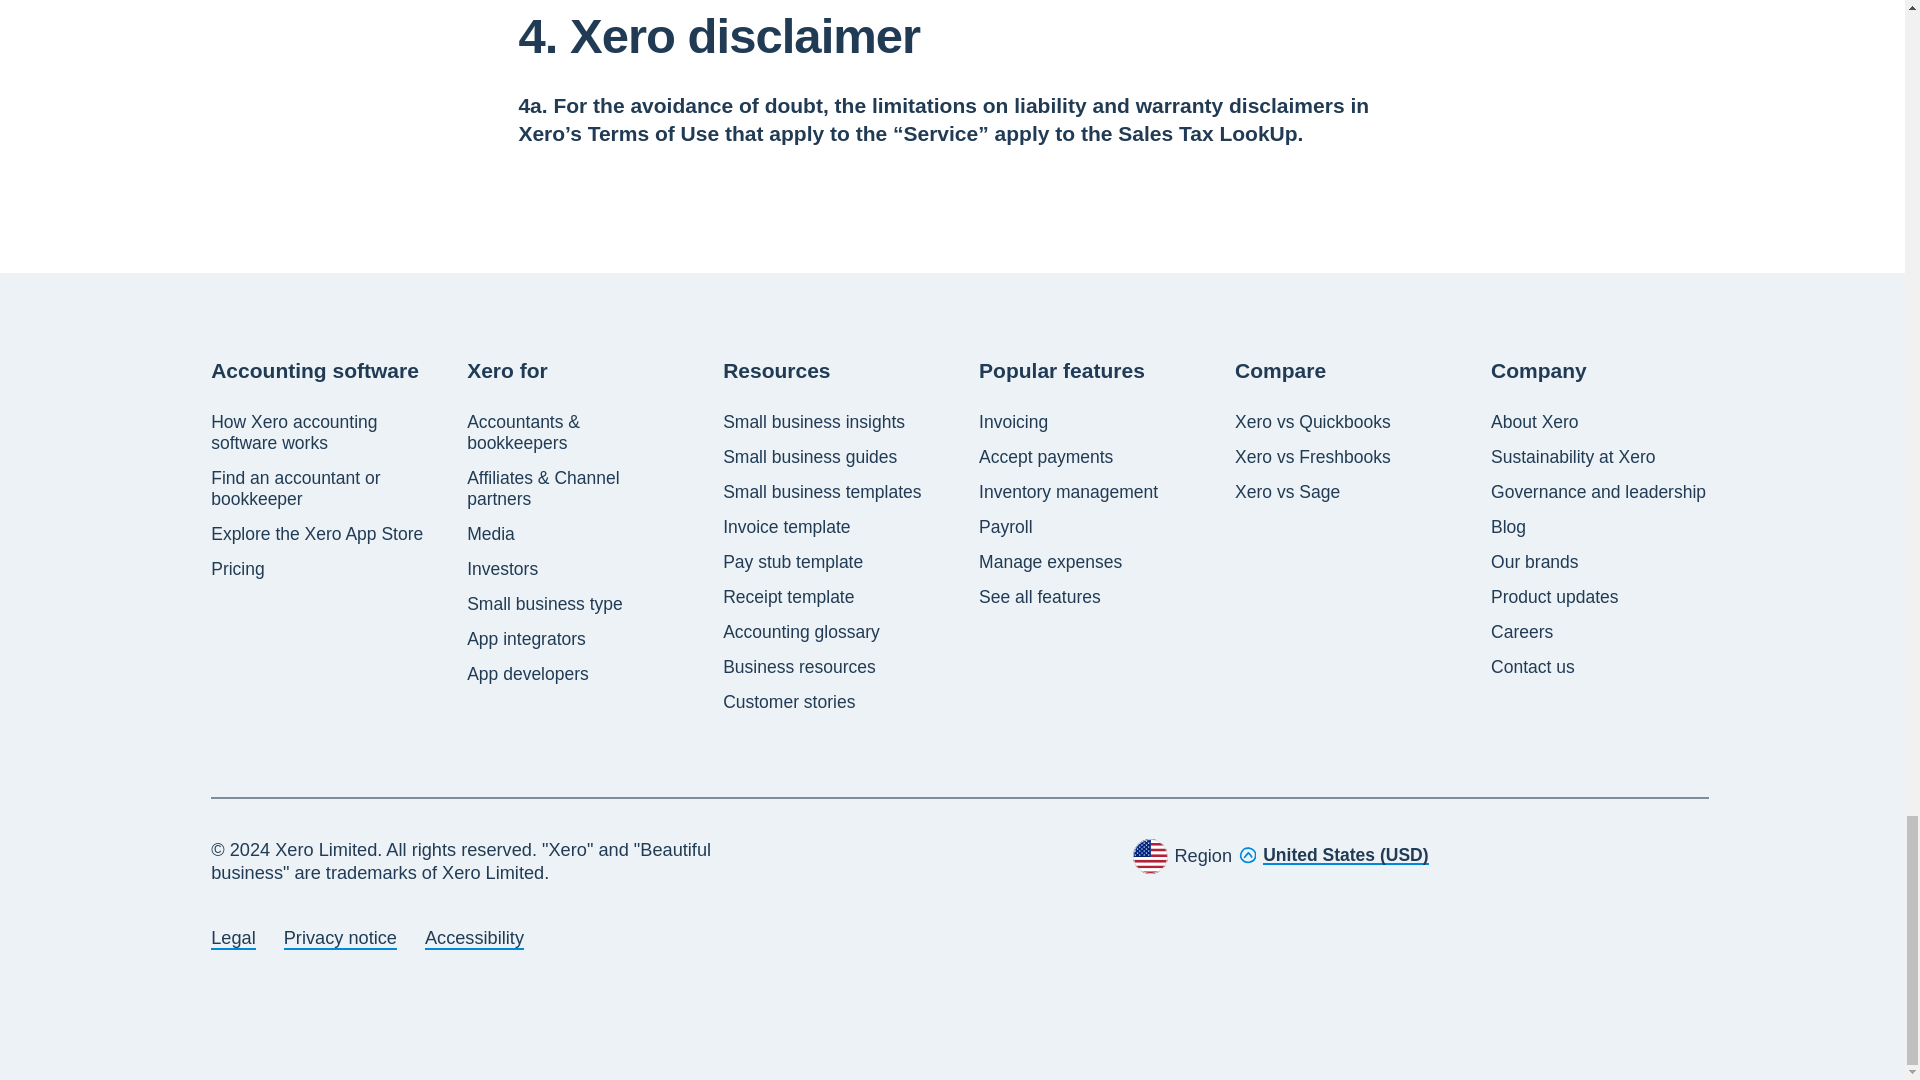 The width and height of the screenshot is (1920, 1080). Describe the element at coordinates (526, 639) in the screenshot. I see `App integrators` at that location.